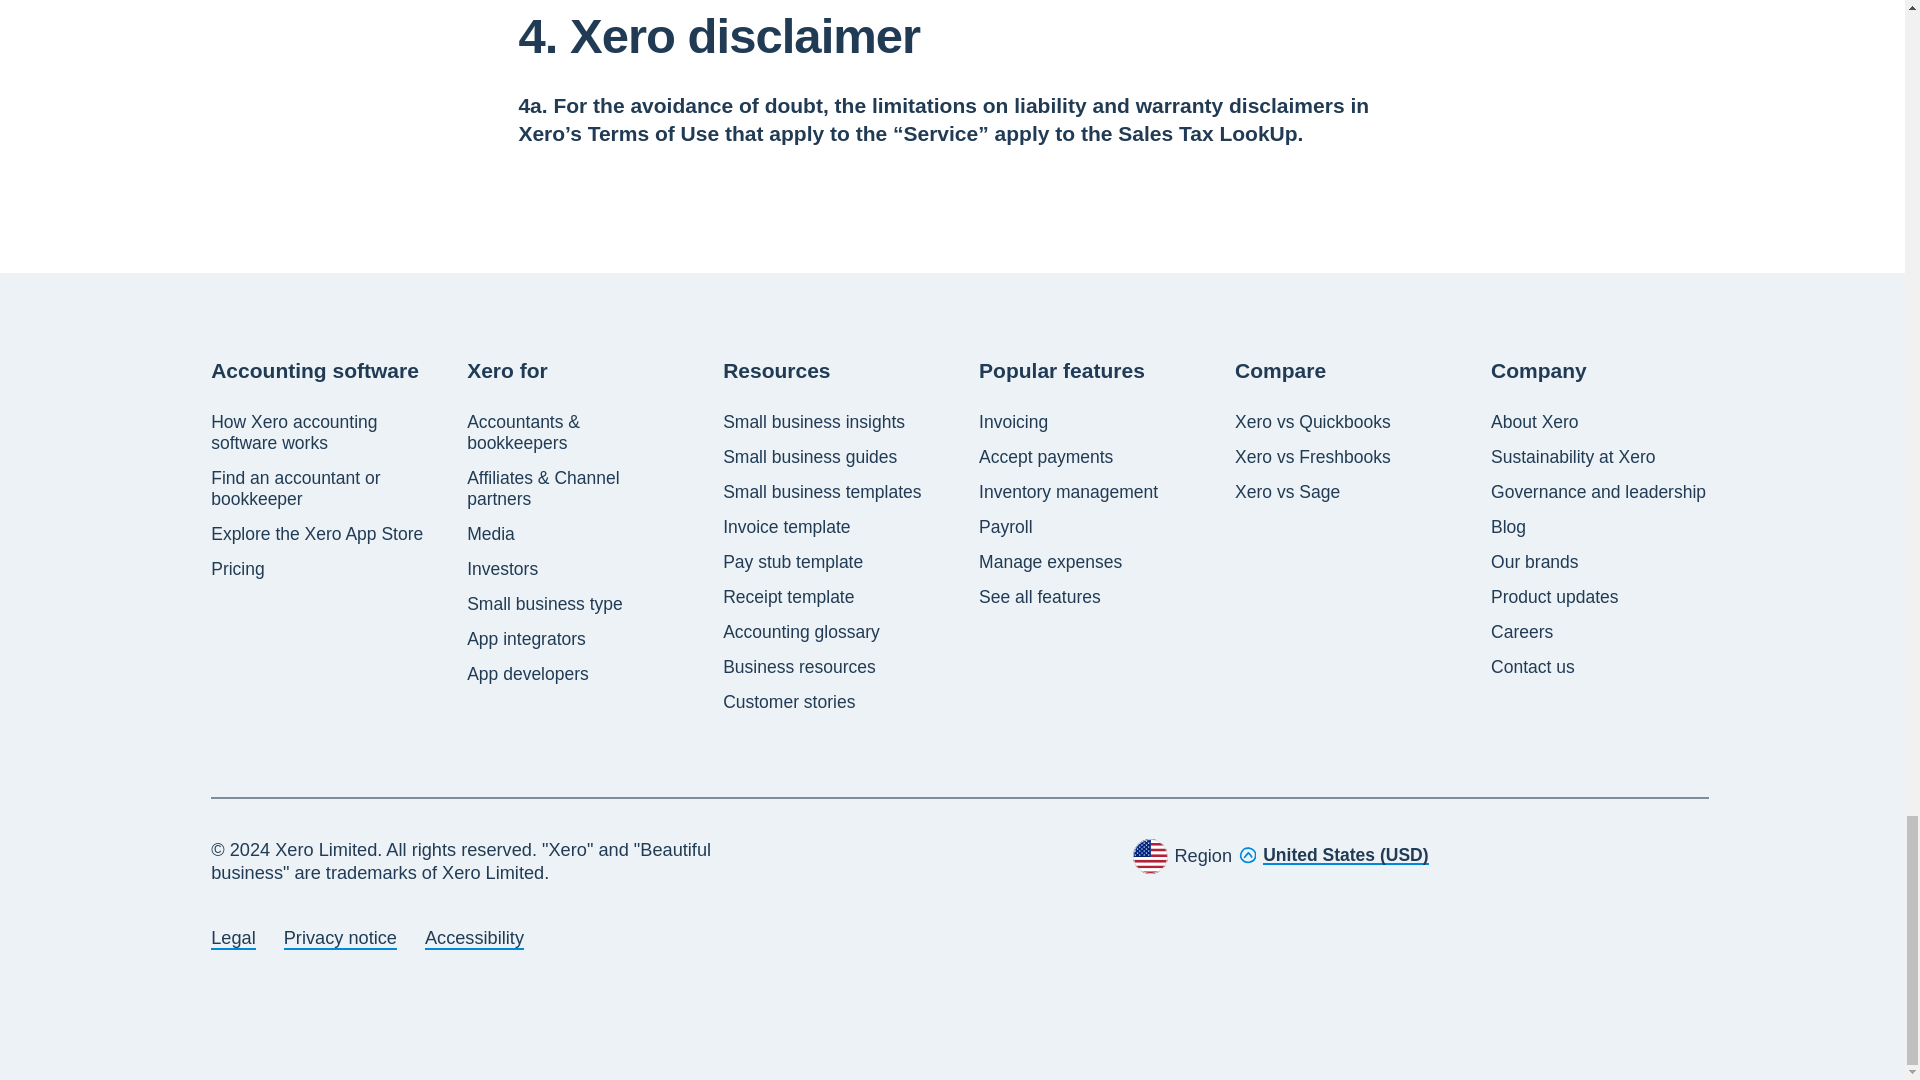 The width and height of the screenshot is (1920, 1080). Describe the element at coordinates (526, 639) in the screenshot. I see `App integrators` at that location.